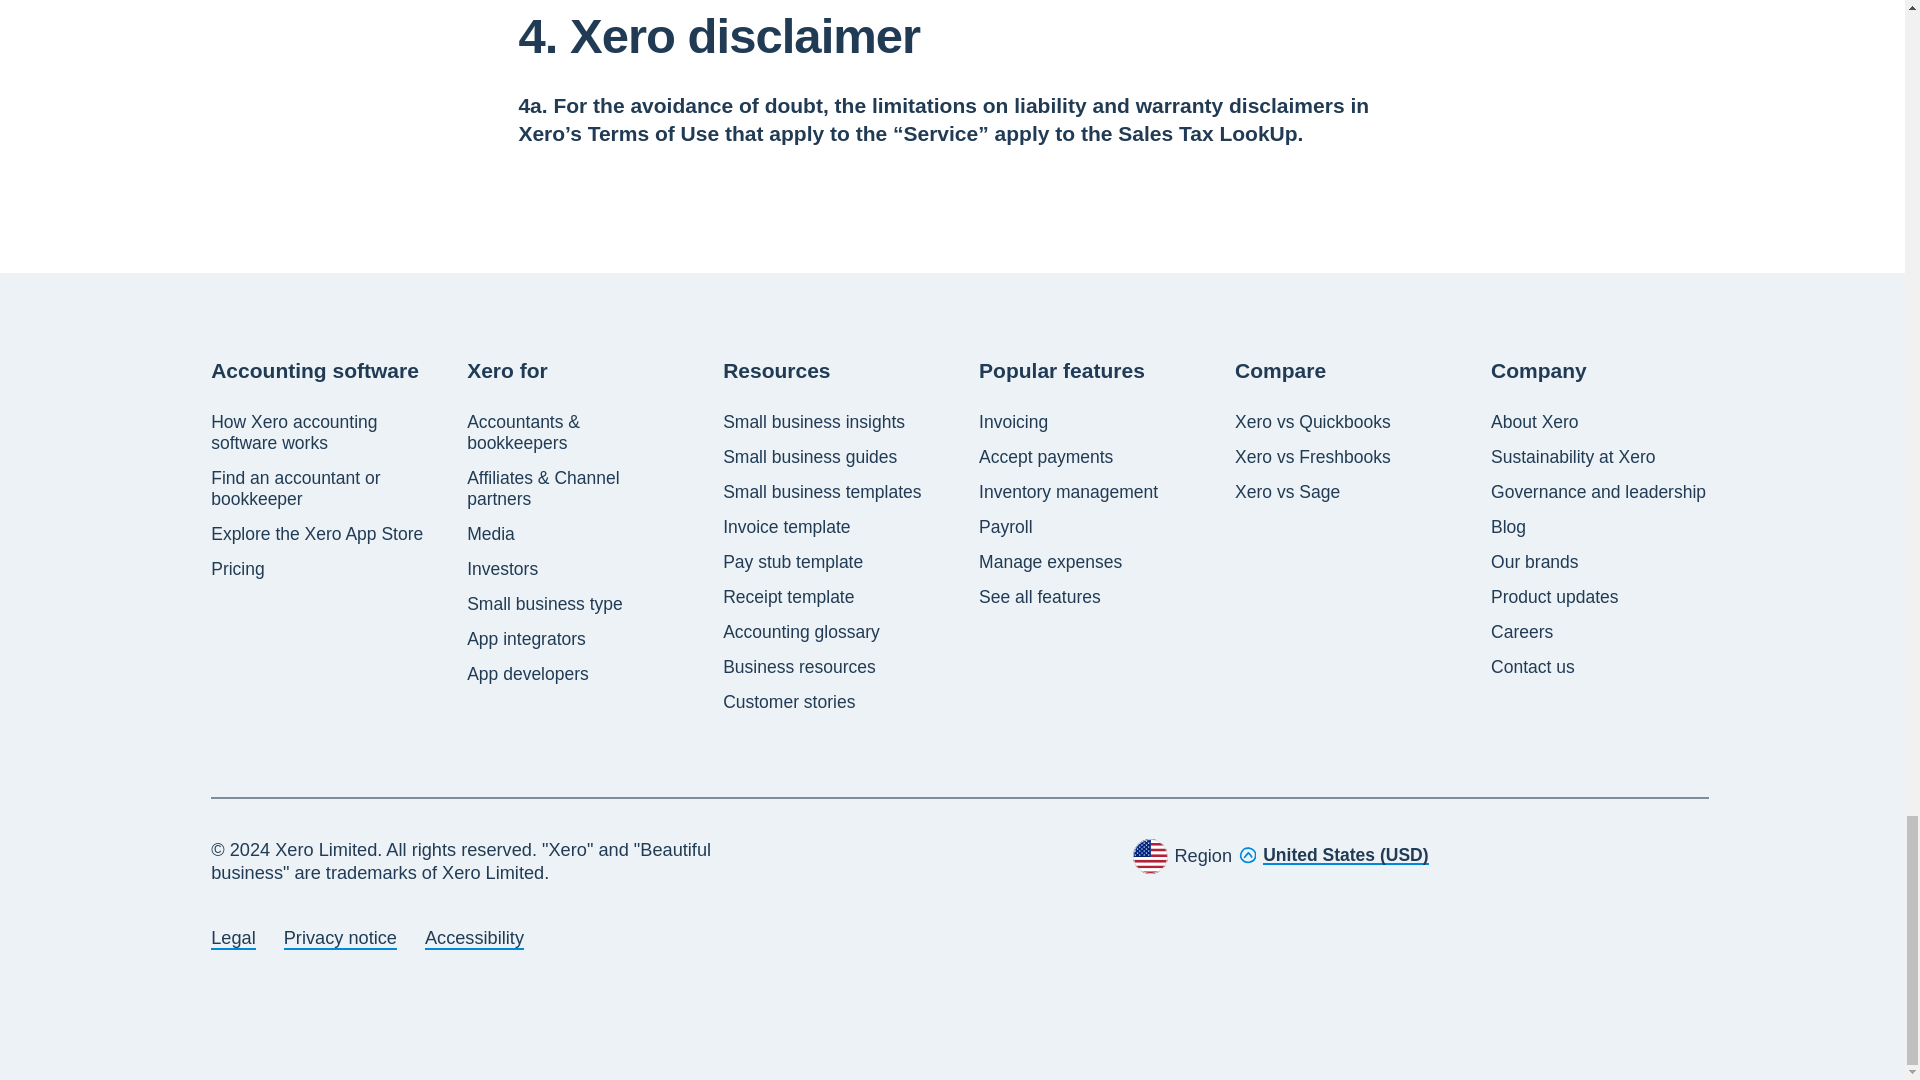 The width and height of the screenshot is (1920, 1080). Describe the element at coordinates (526, 639) in the screenshot. I see `App integrators` at that location.